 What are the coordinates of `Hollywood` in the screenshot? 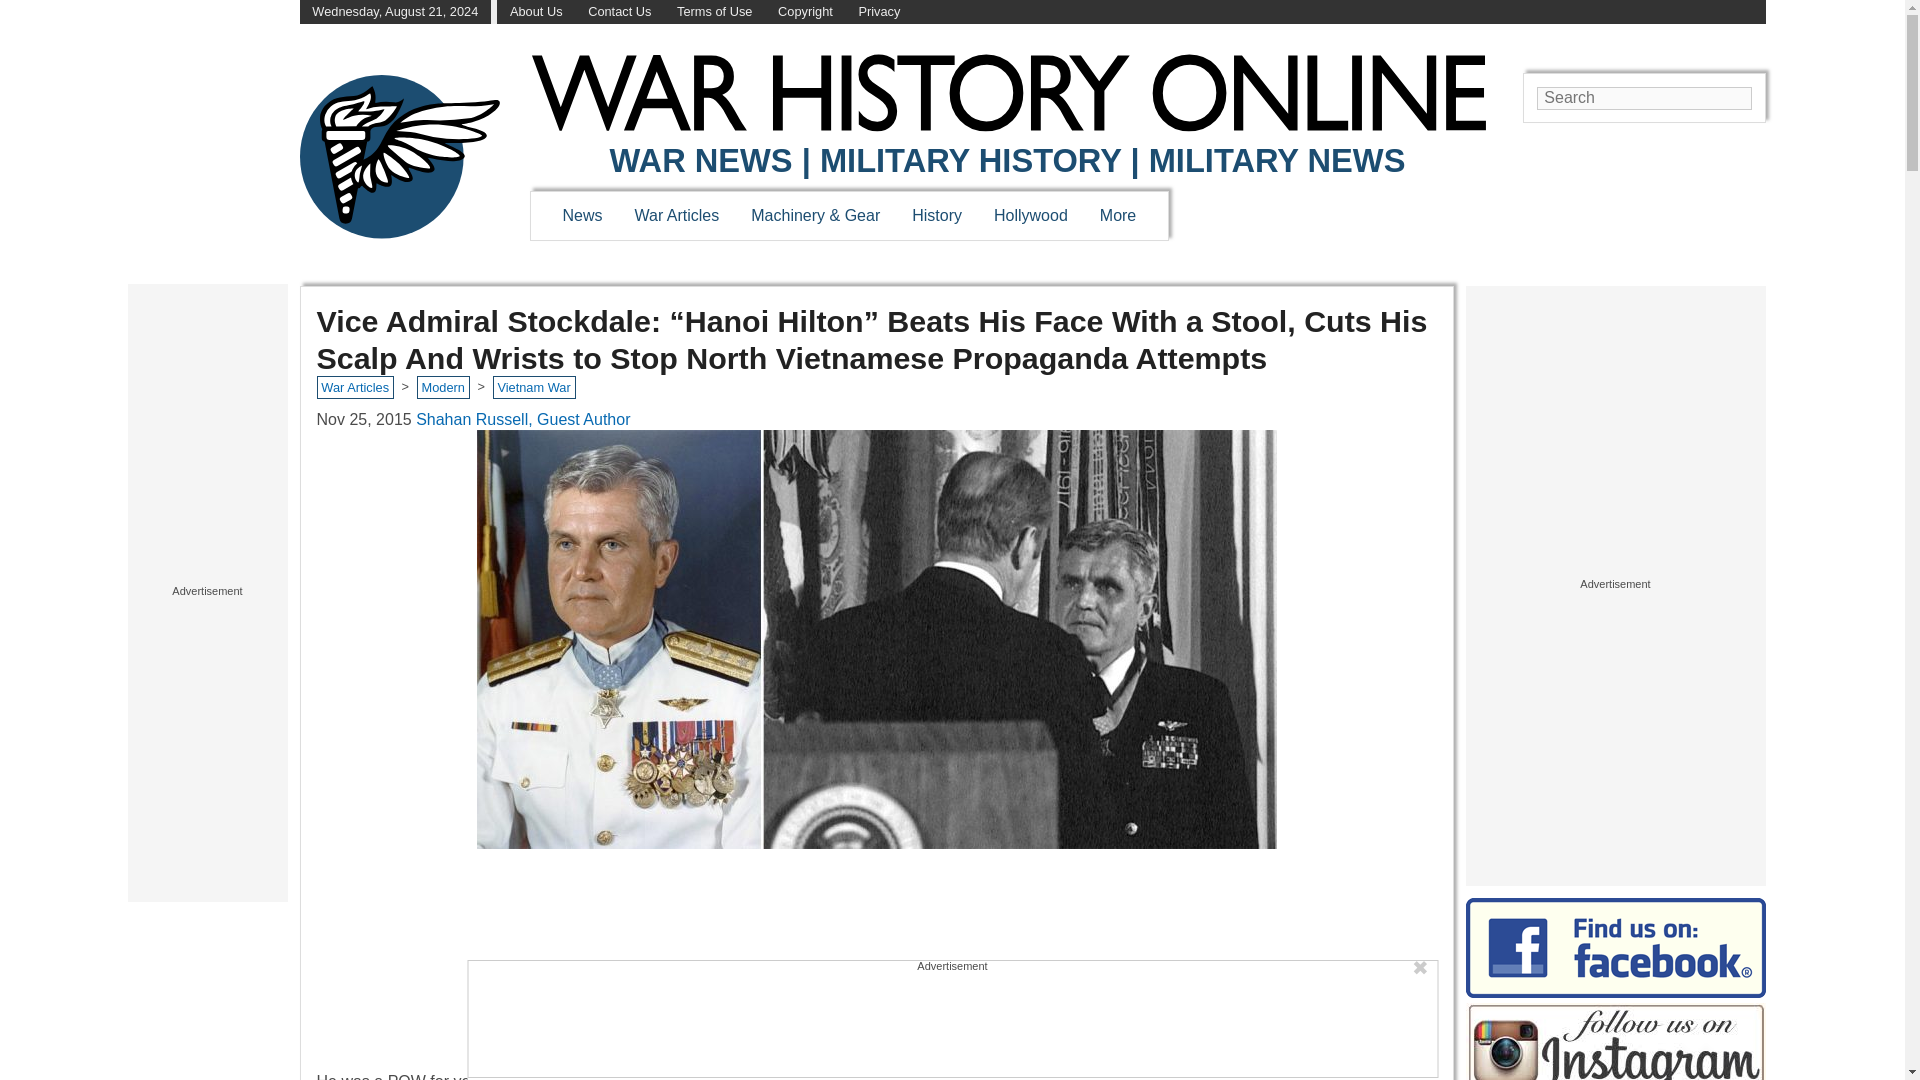 It's located at (1030, 215).